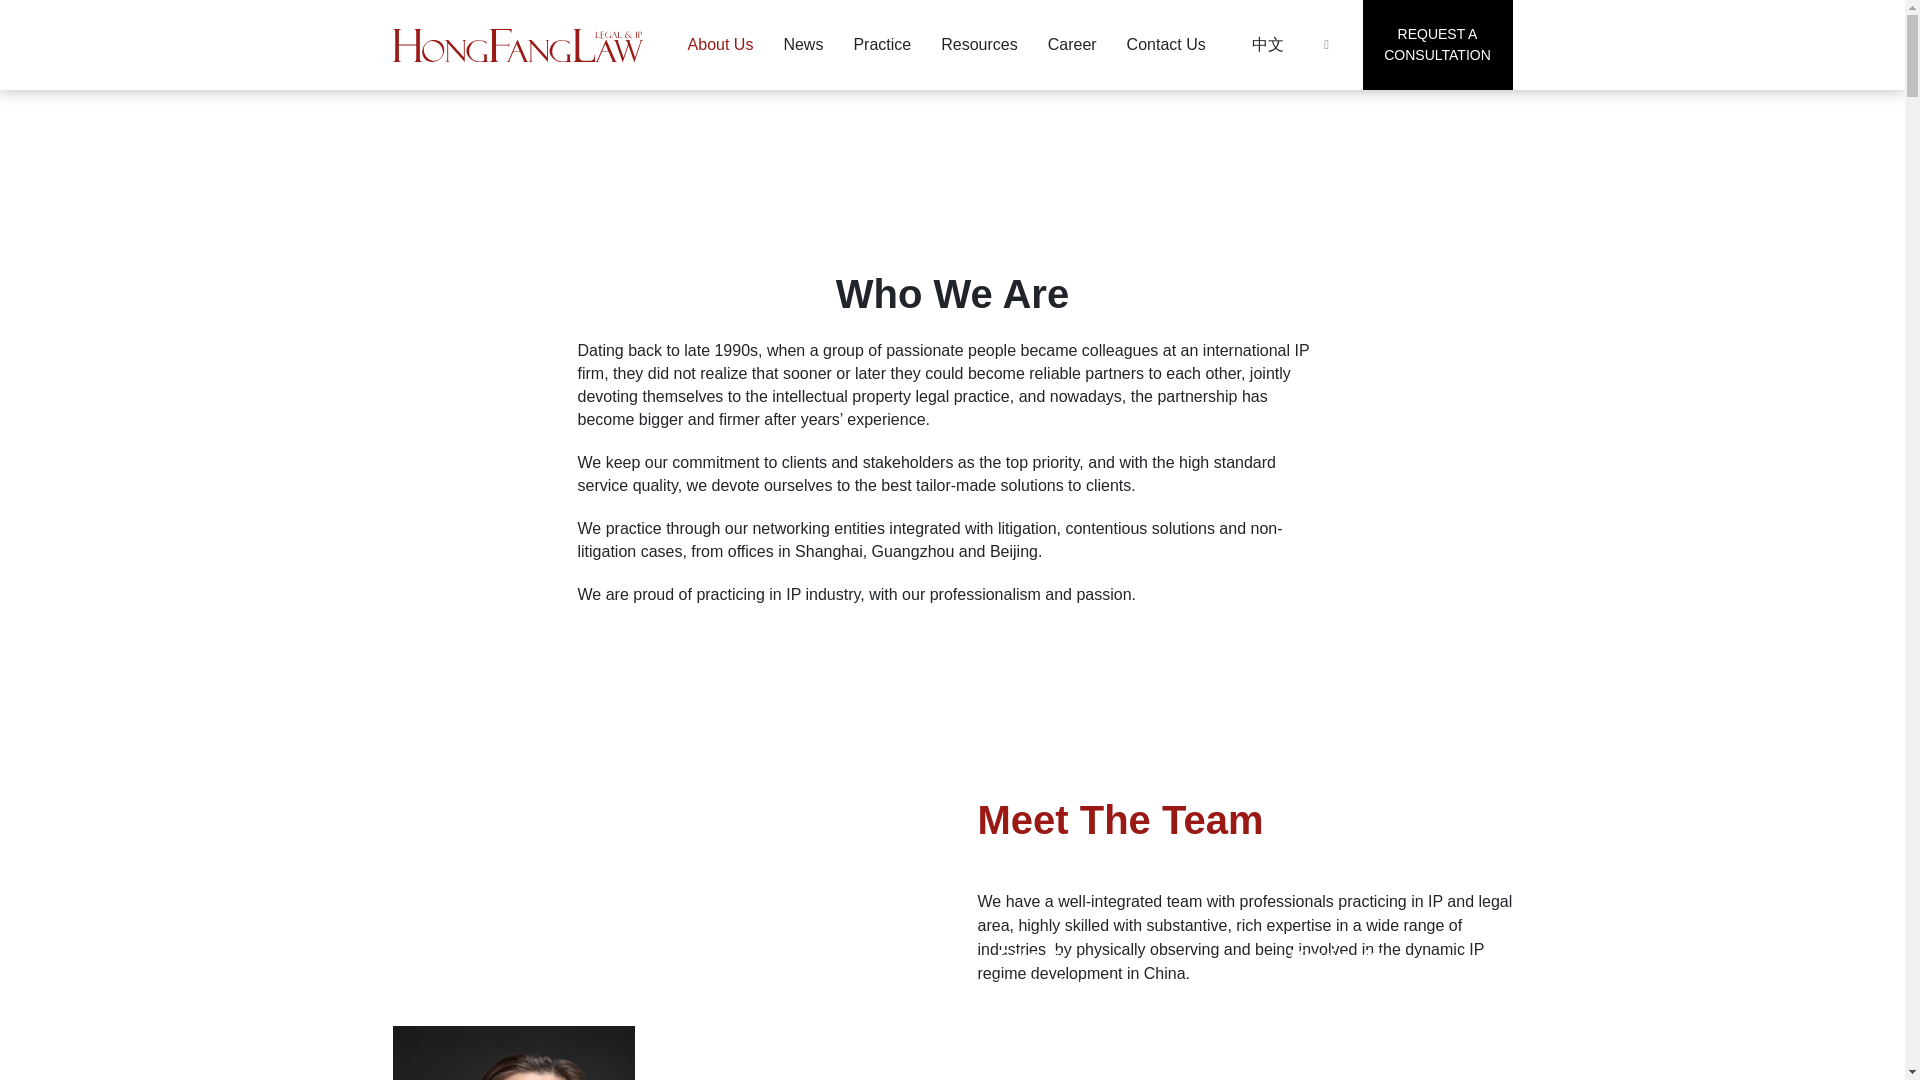 The height and width of the screenshot is (1080, 1920). What do you see at coordinates (882, 44) in the screenshot?
I see `Practice` at bounding box center [882, 44].